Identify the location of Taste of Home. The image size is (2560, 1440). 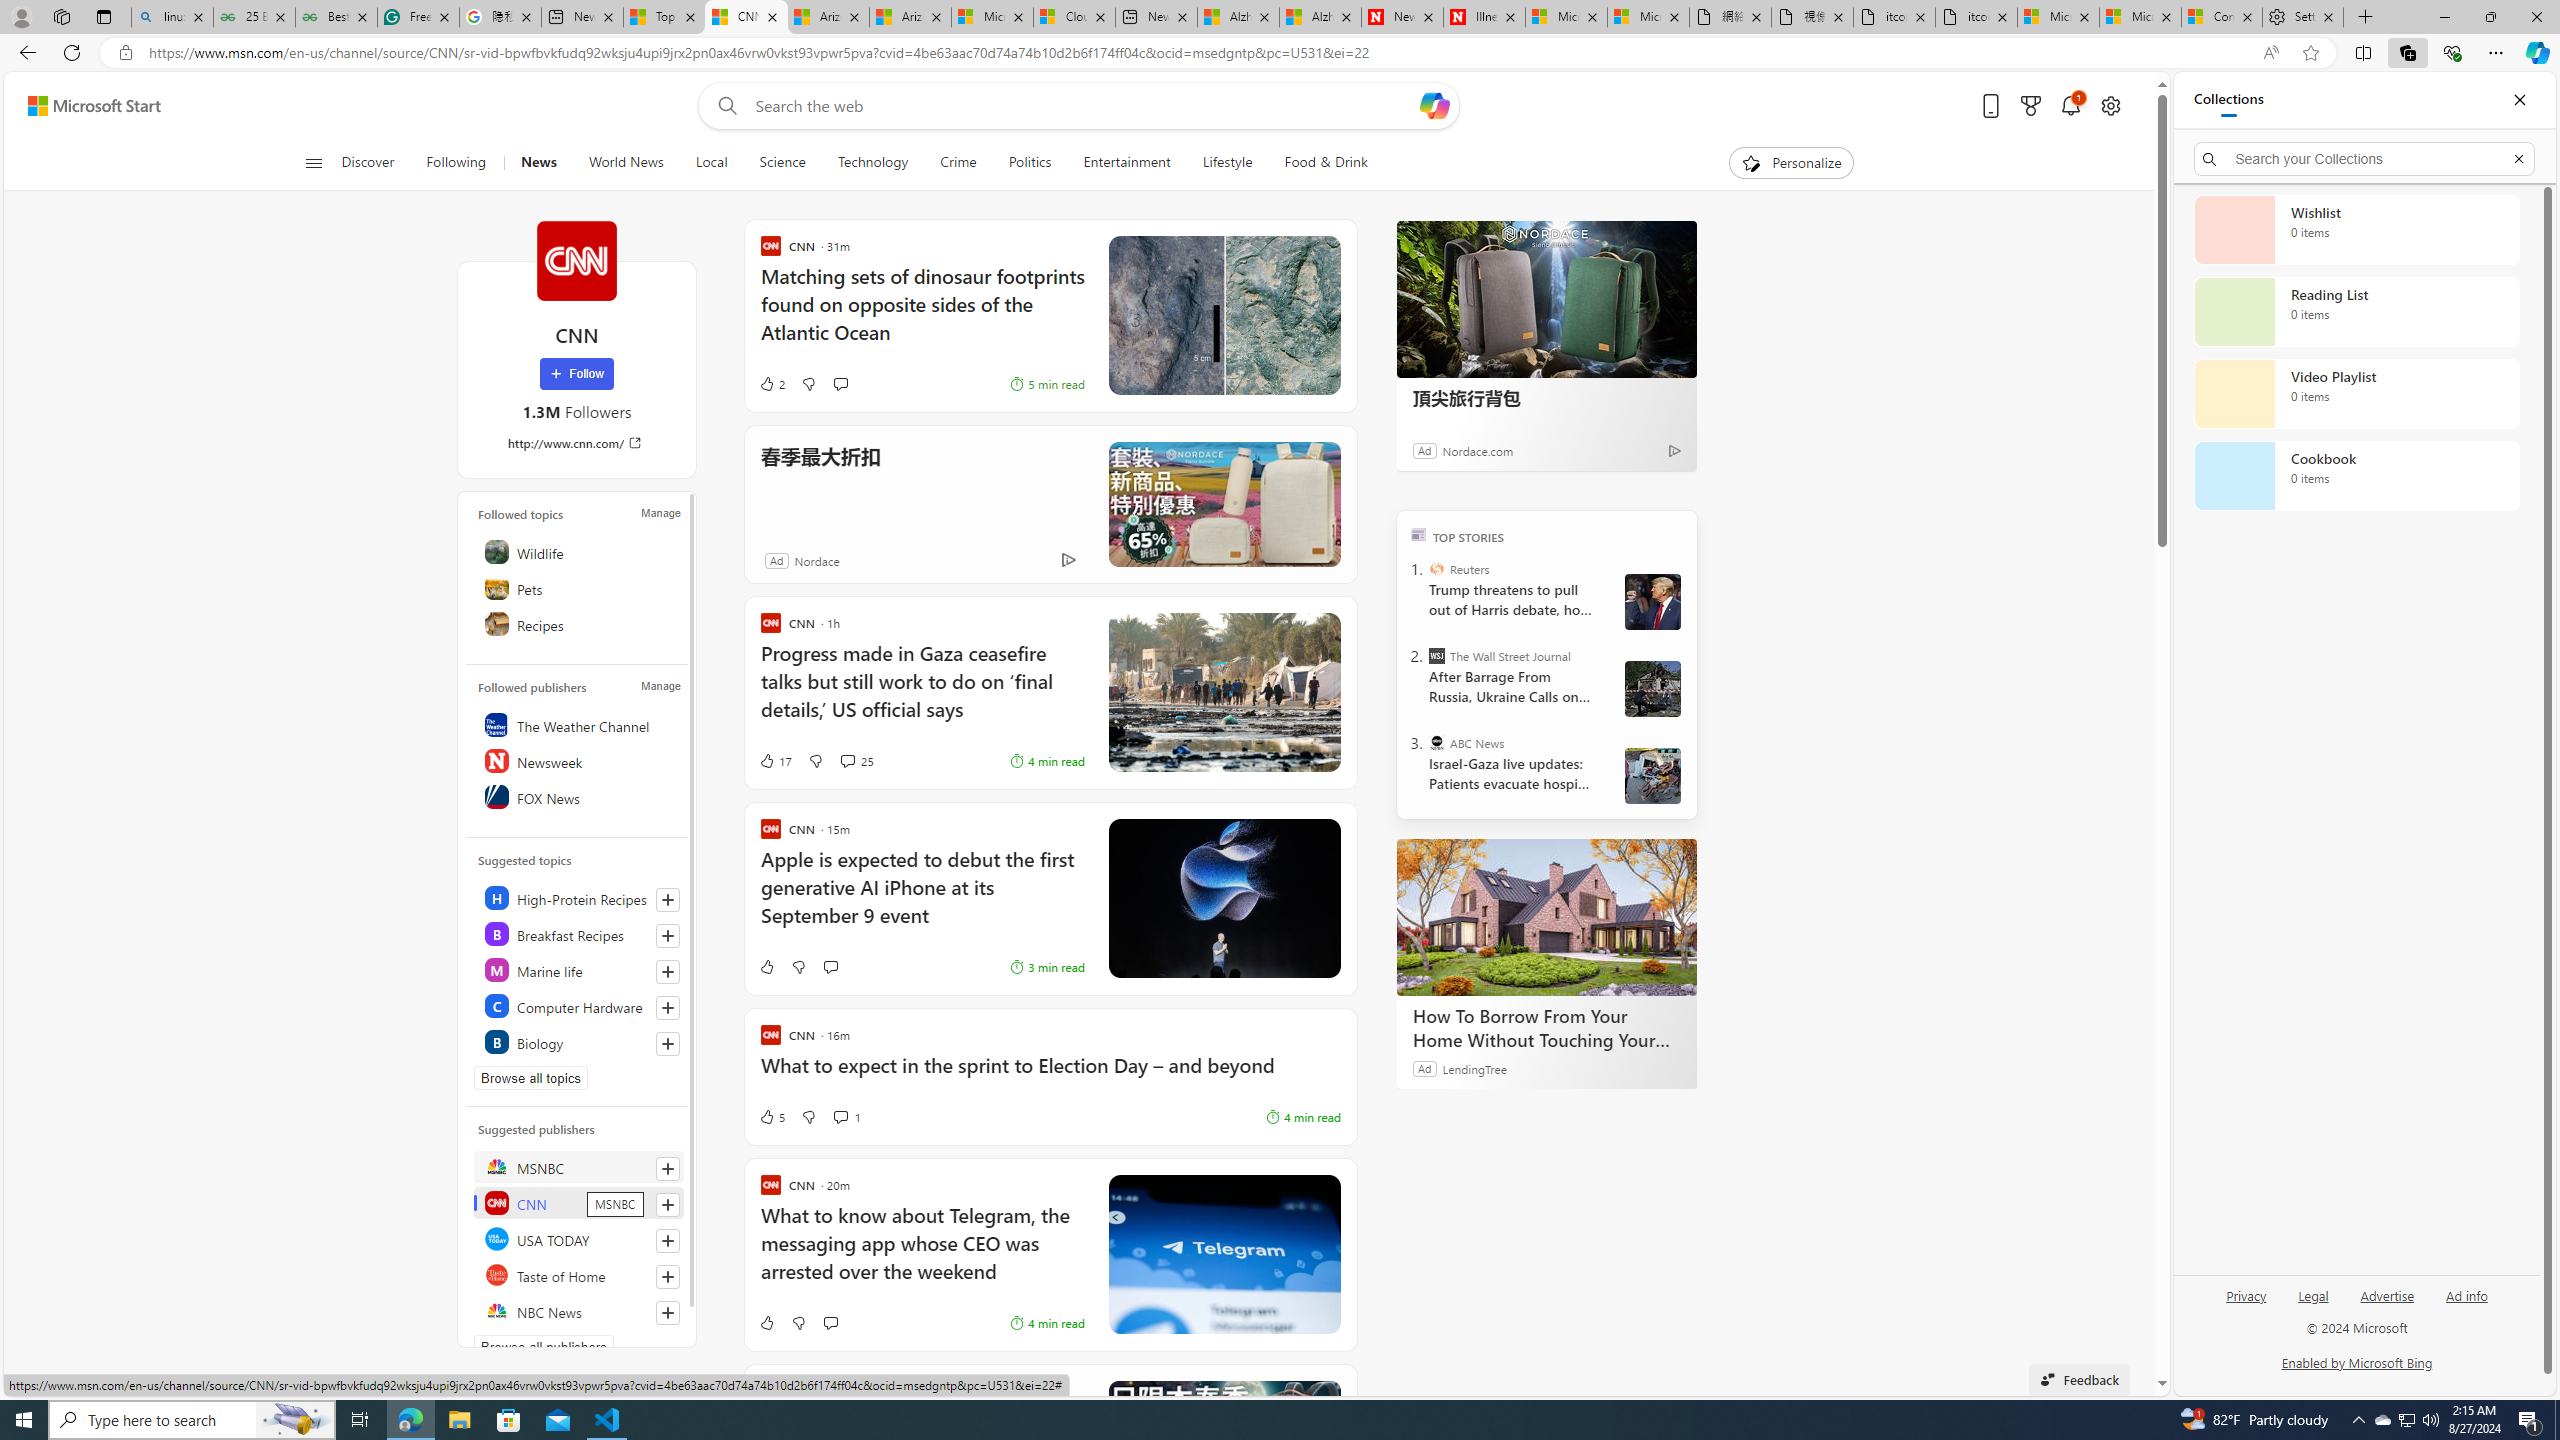
(578, 1274).